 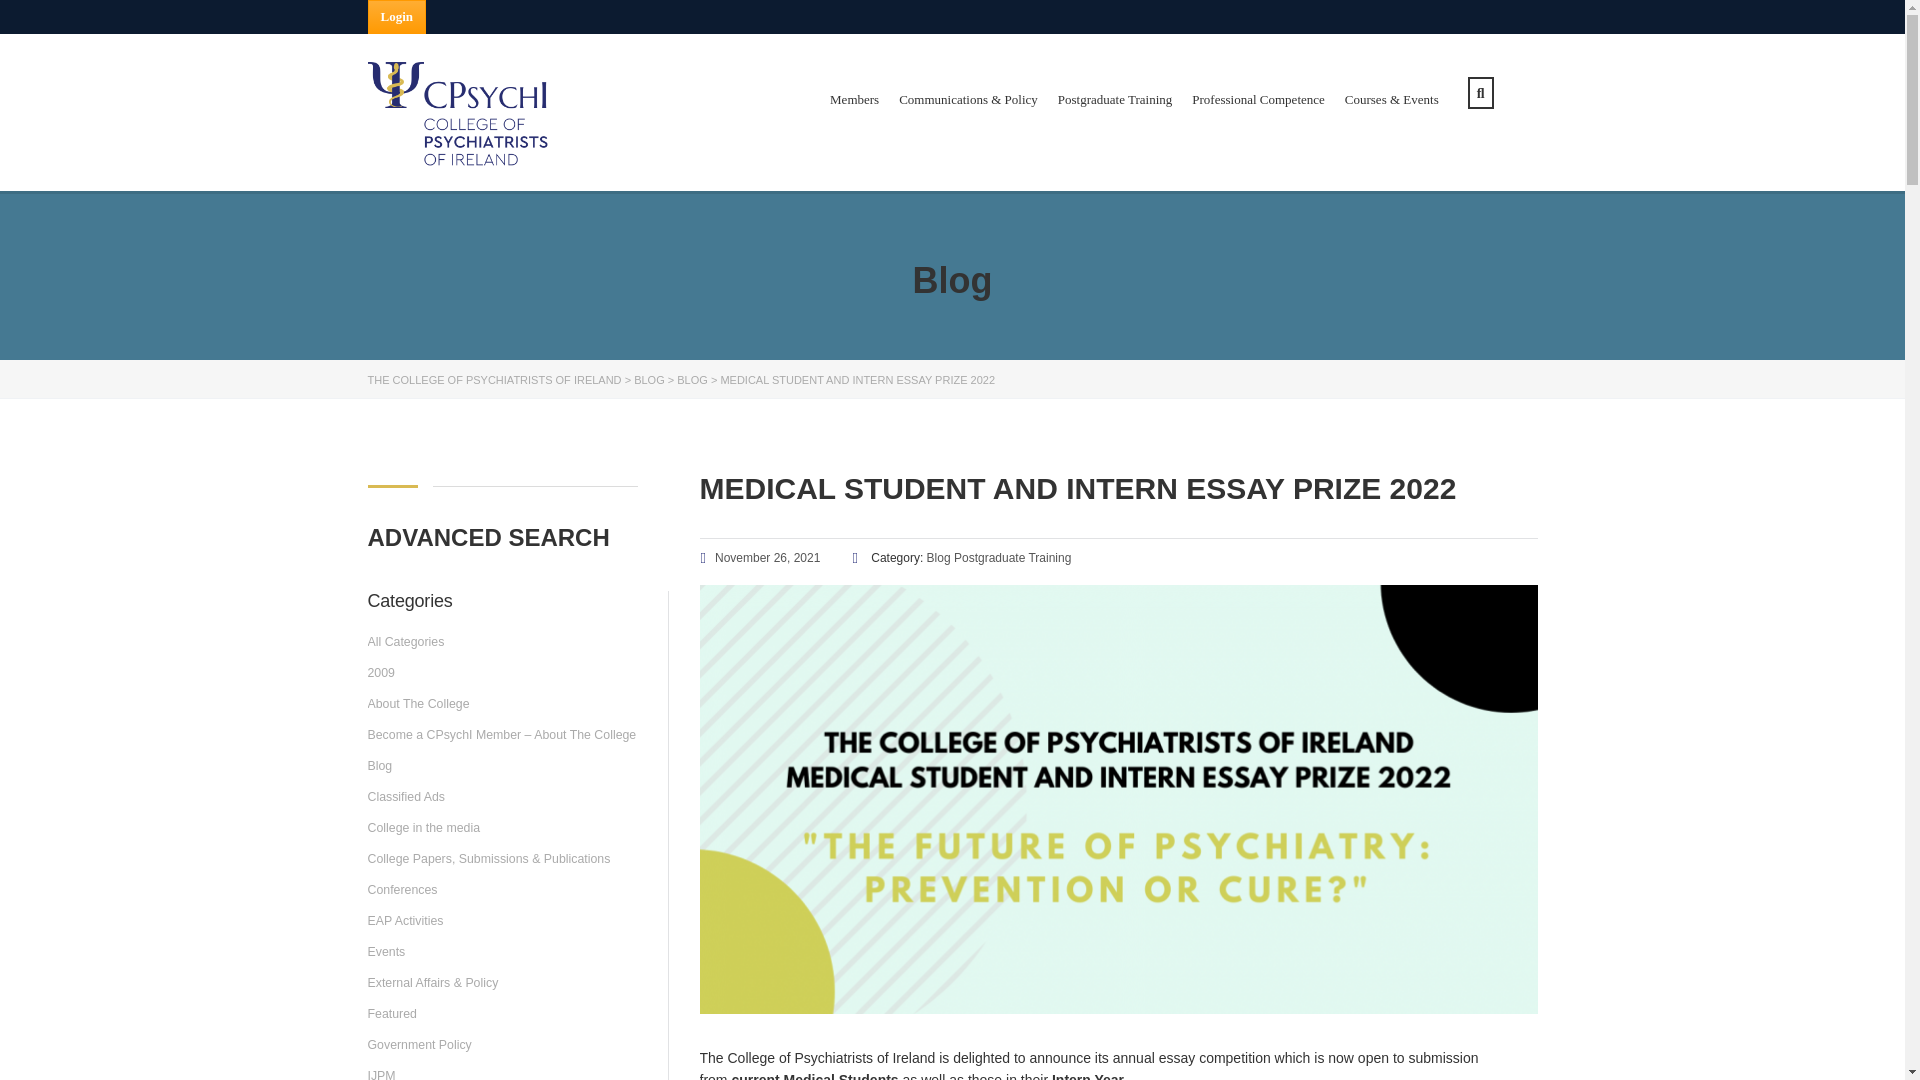 I want to click on Go to The College of Psychiatrists of Ireland., so click(x=495, y=379).